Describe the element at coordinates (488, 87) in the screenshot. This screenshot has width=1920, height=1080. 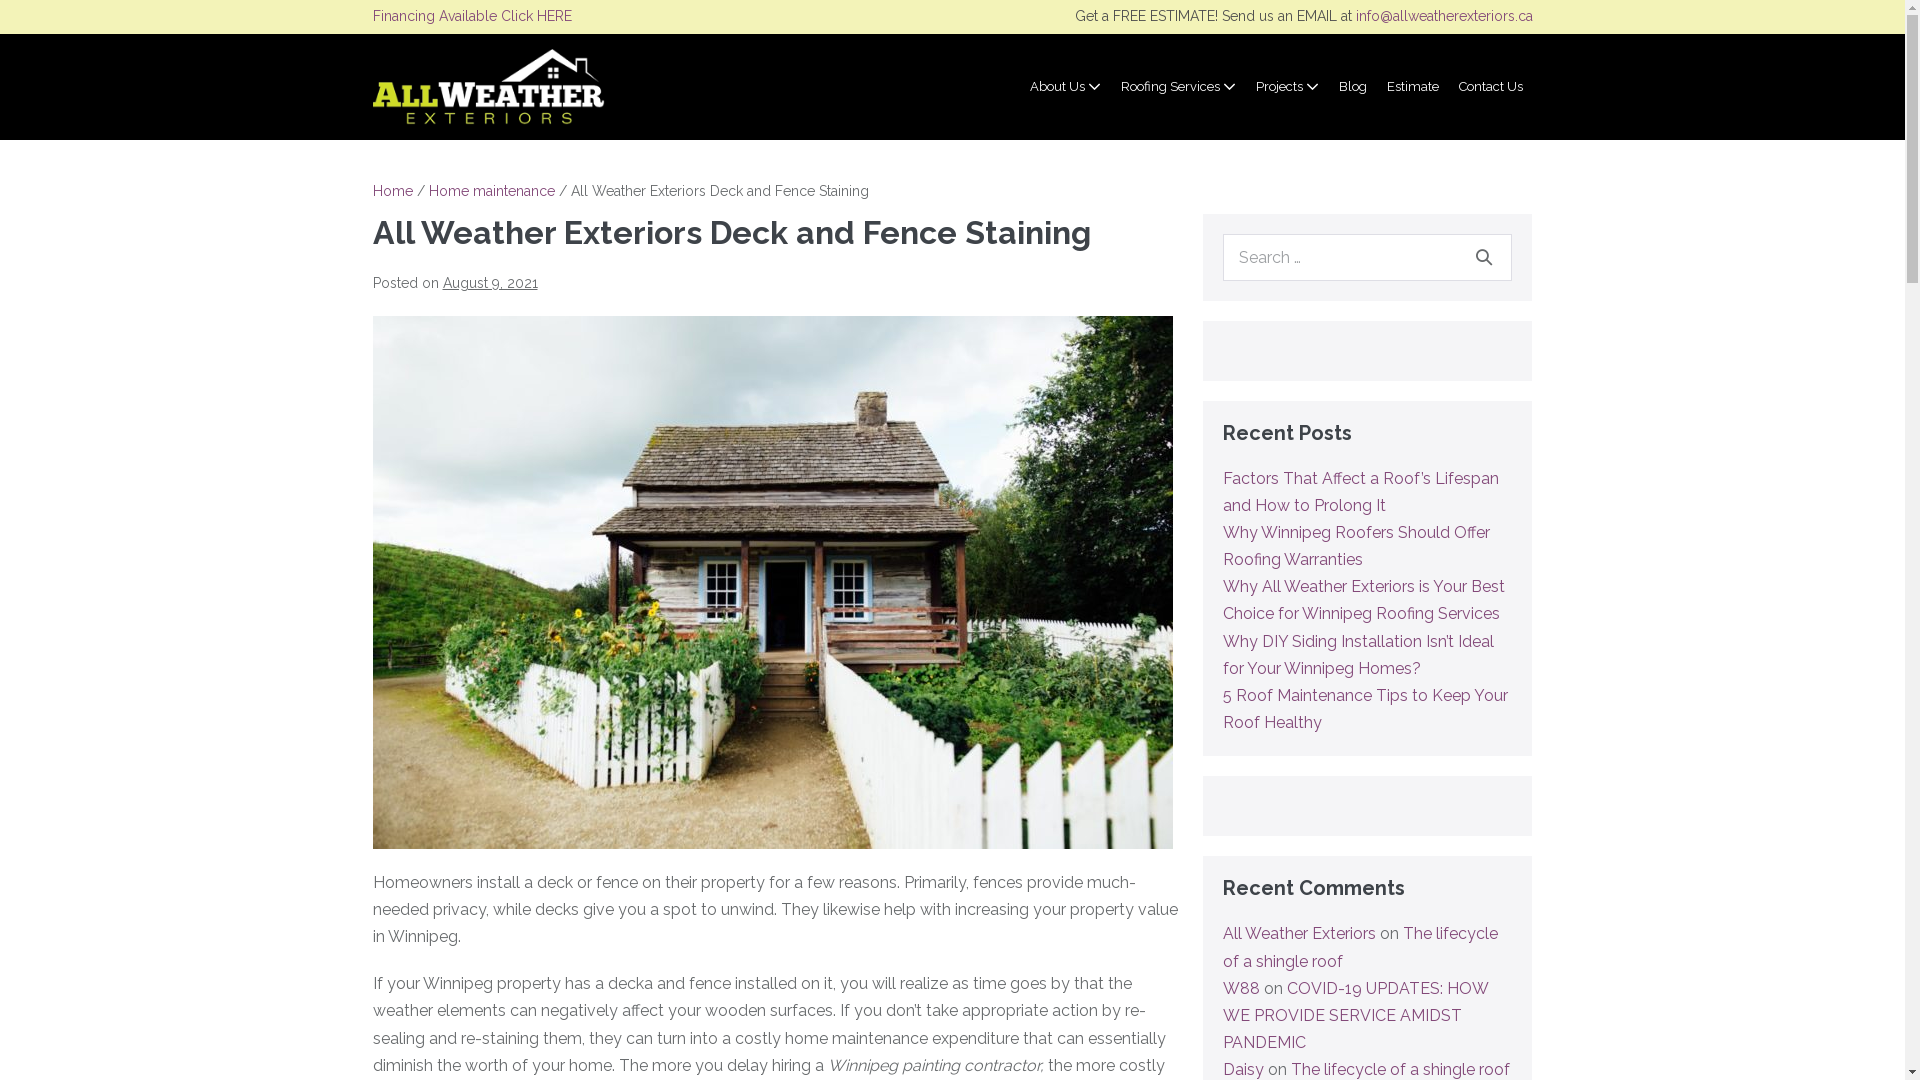
I see `All Weather Exteriors` at that location.